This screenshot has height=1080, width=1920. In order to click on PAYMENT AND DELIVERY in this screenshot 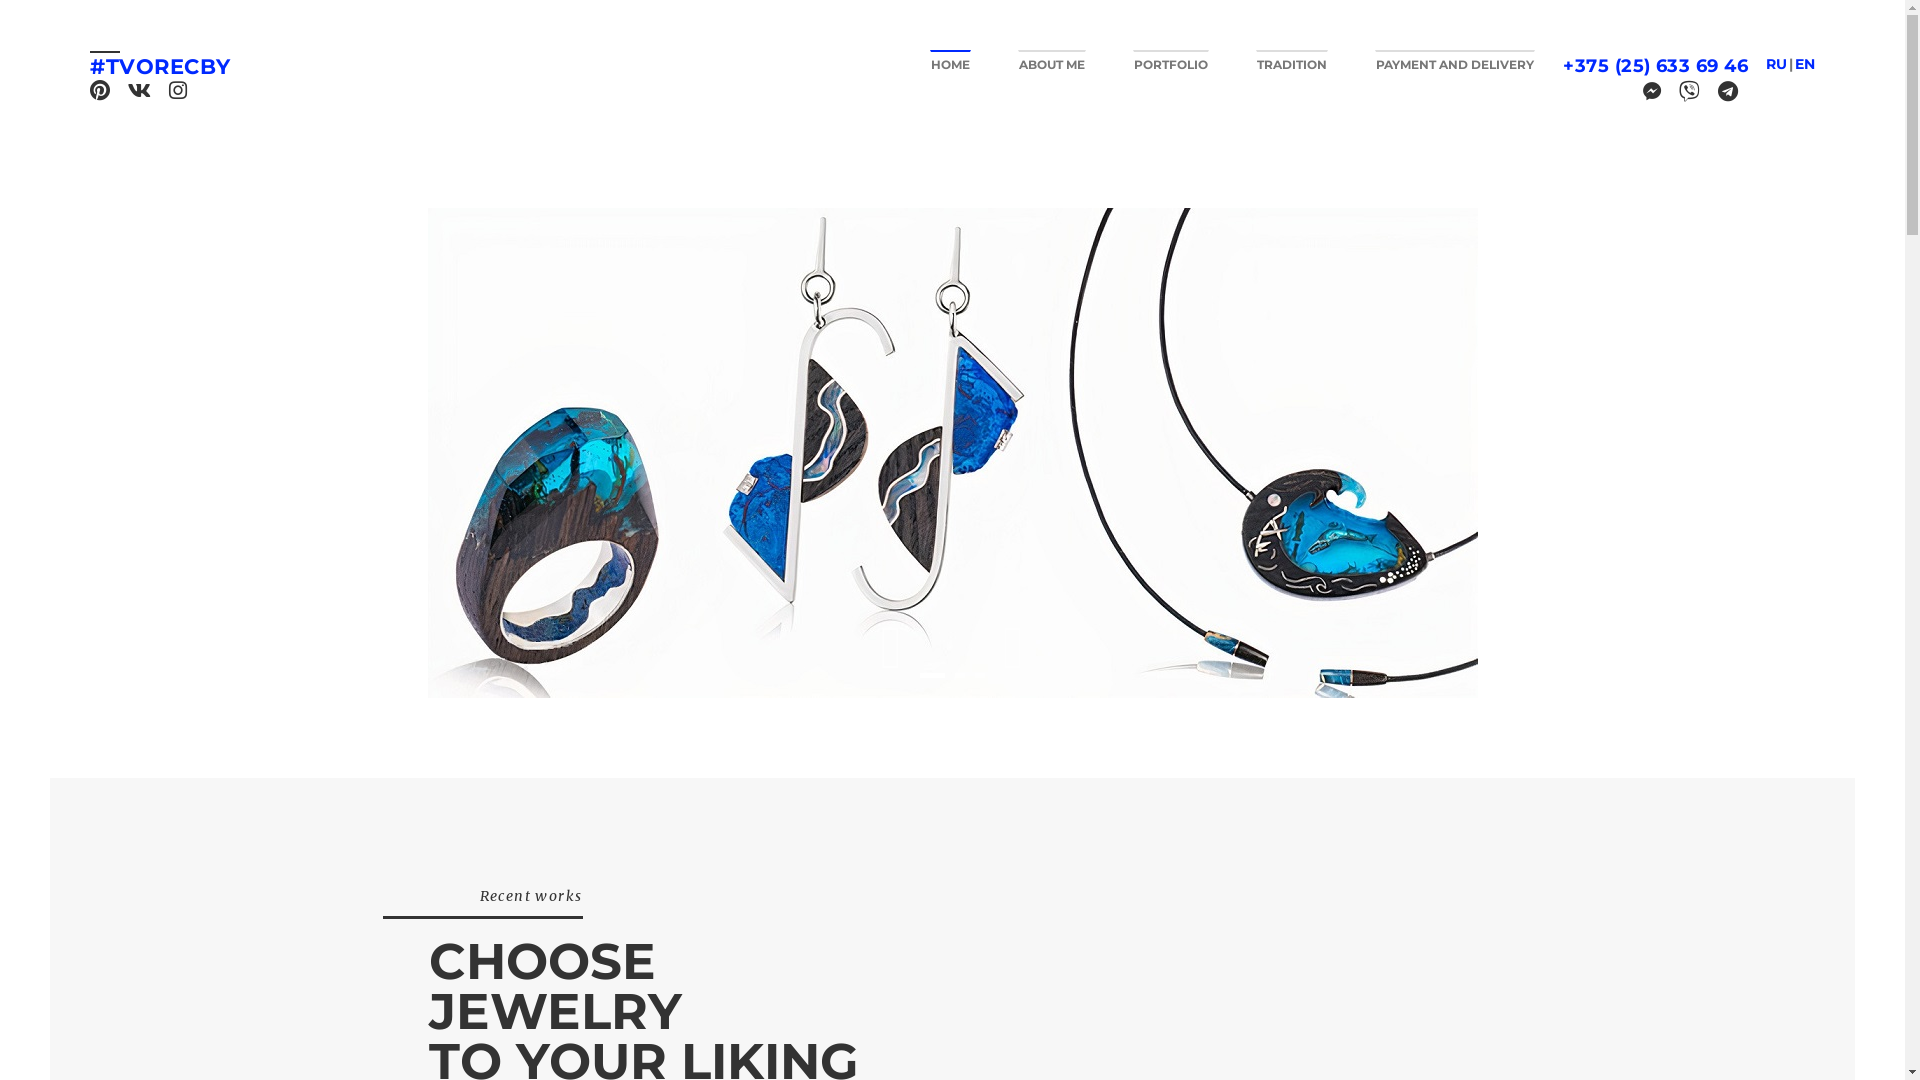, I will do `click(1455, 61)`.